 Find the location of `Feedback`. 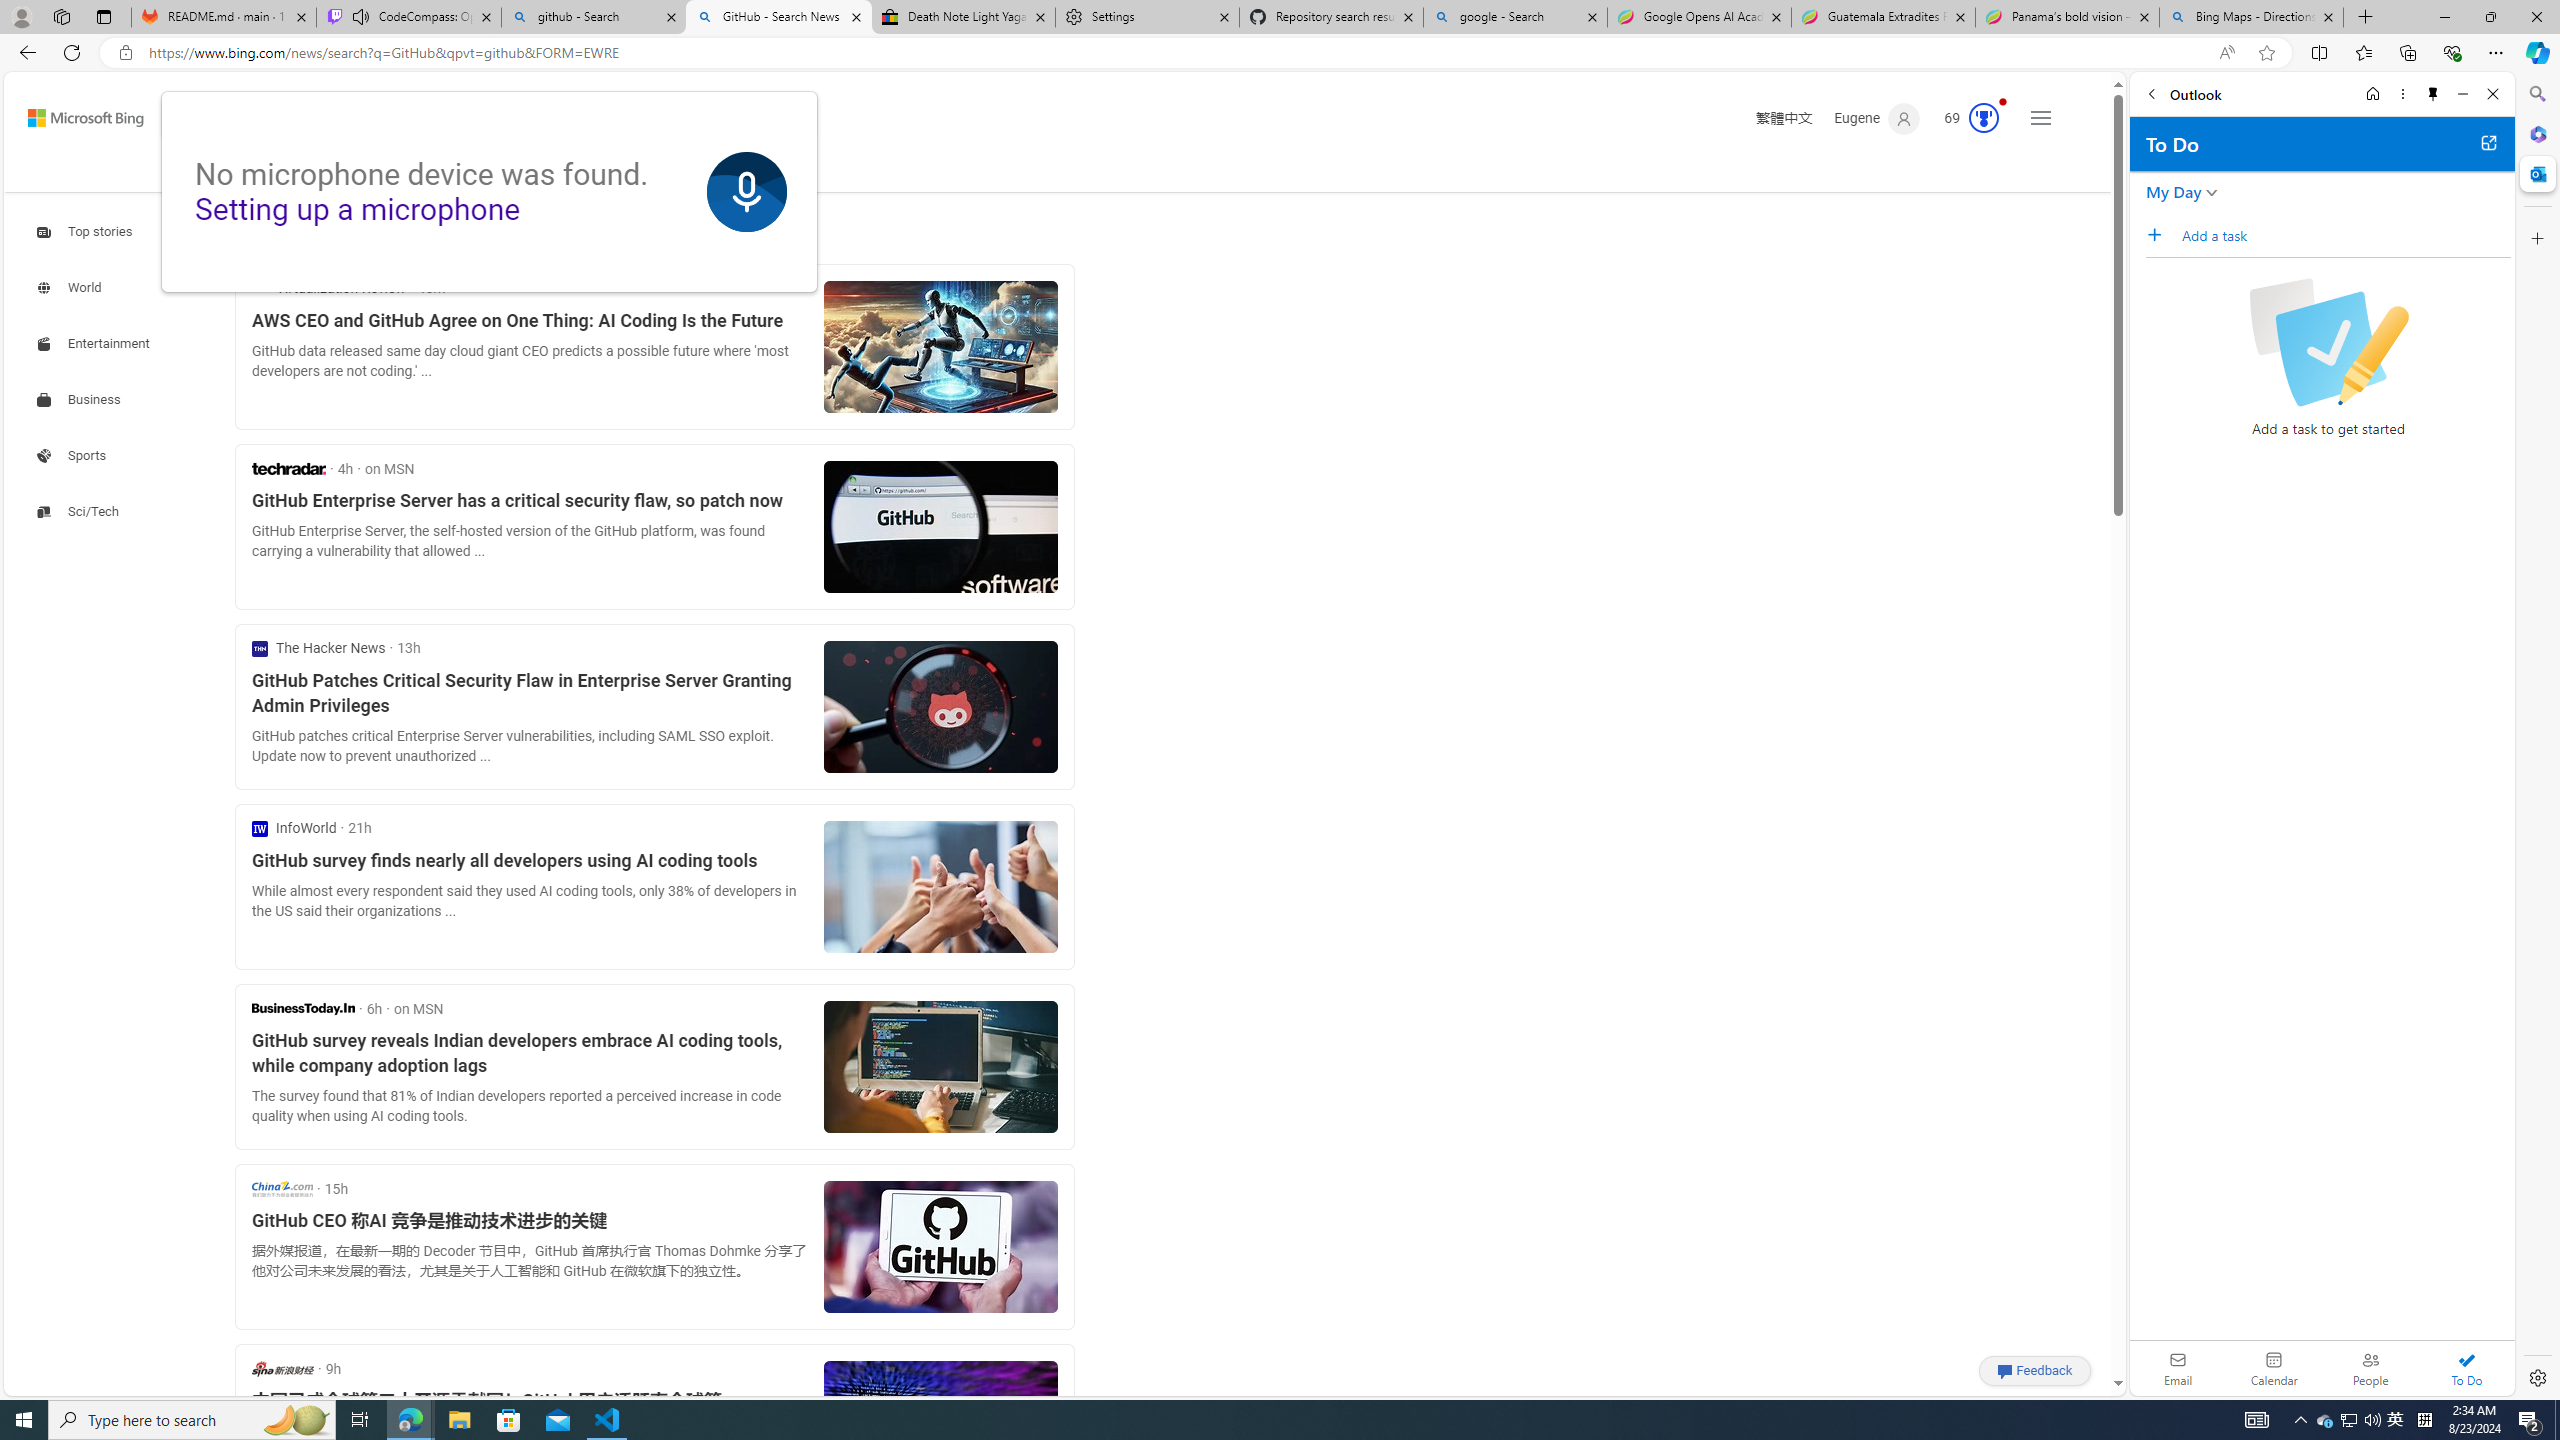

Feedback is located at coordinates (2034, 1370).